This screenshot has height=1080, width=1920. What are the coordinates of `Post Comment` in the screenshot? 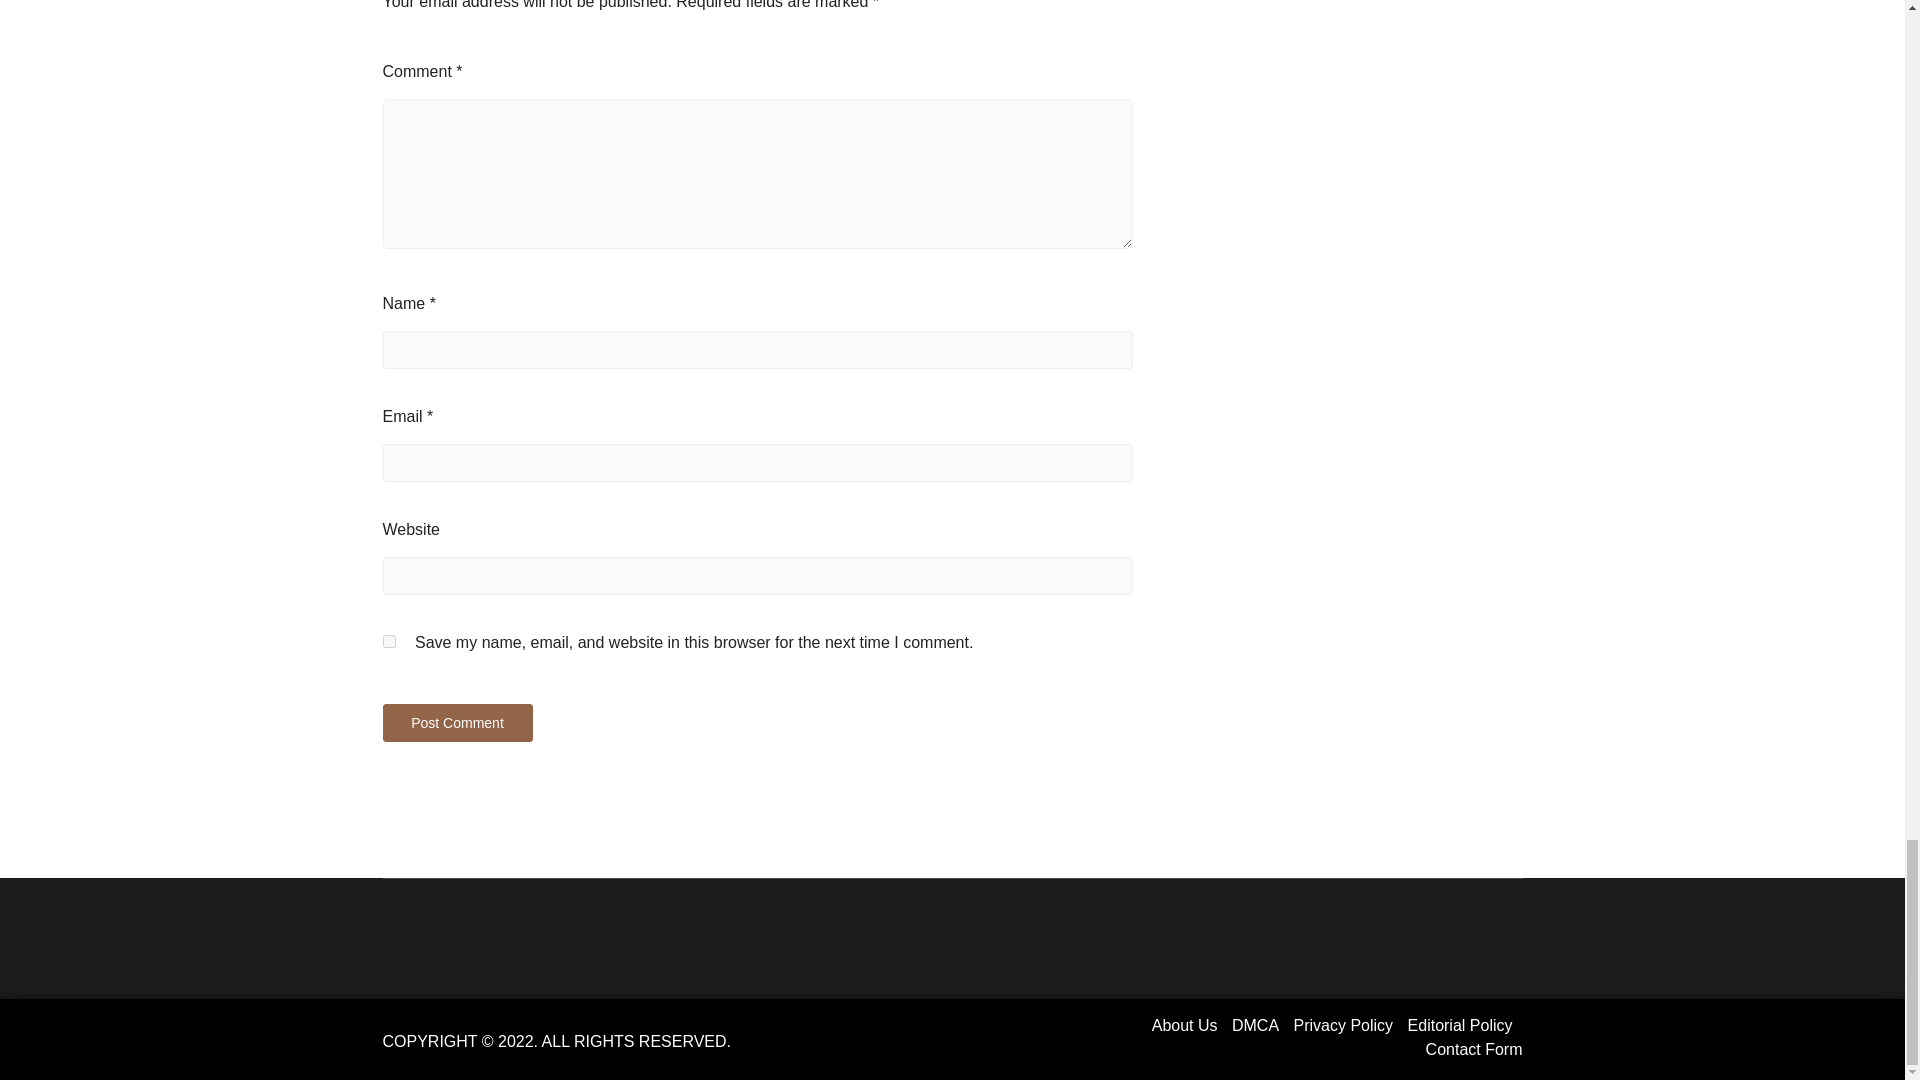 It's located at (456, 722).